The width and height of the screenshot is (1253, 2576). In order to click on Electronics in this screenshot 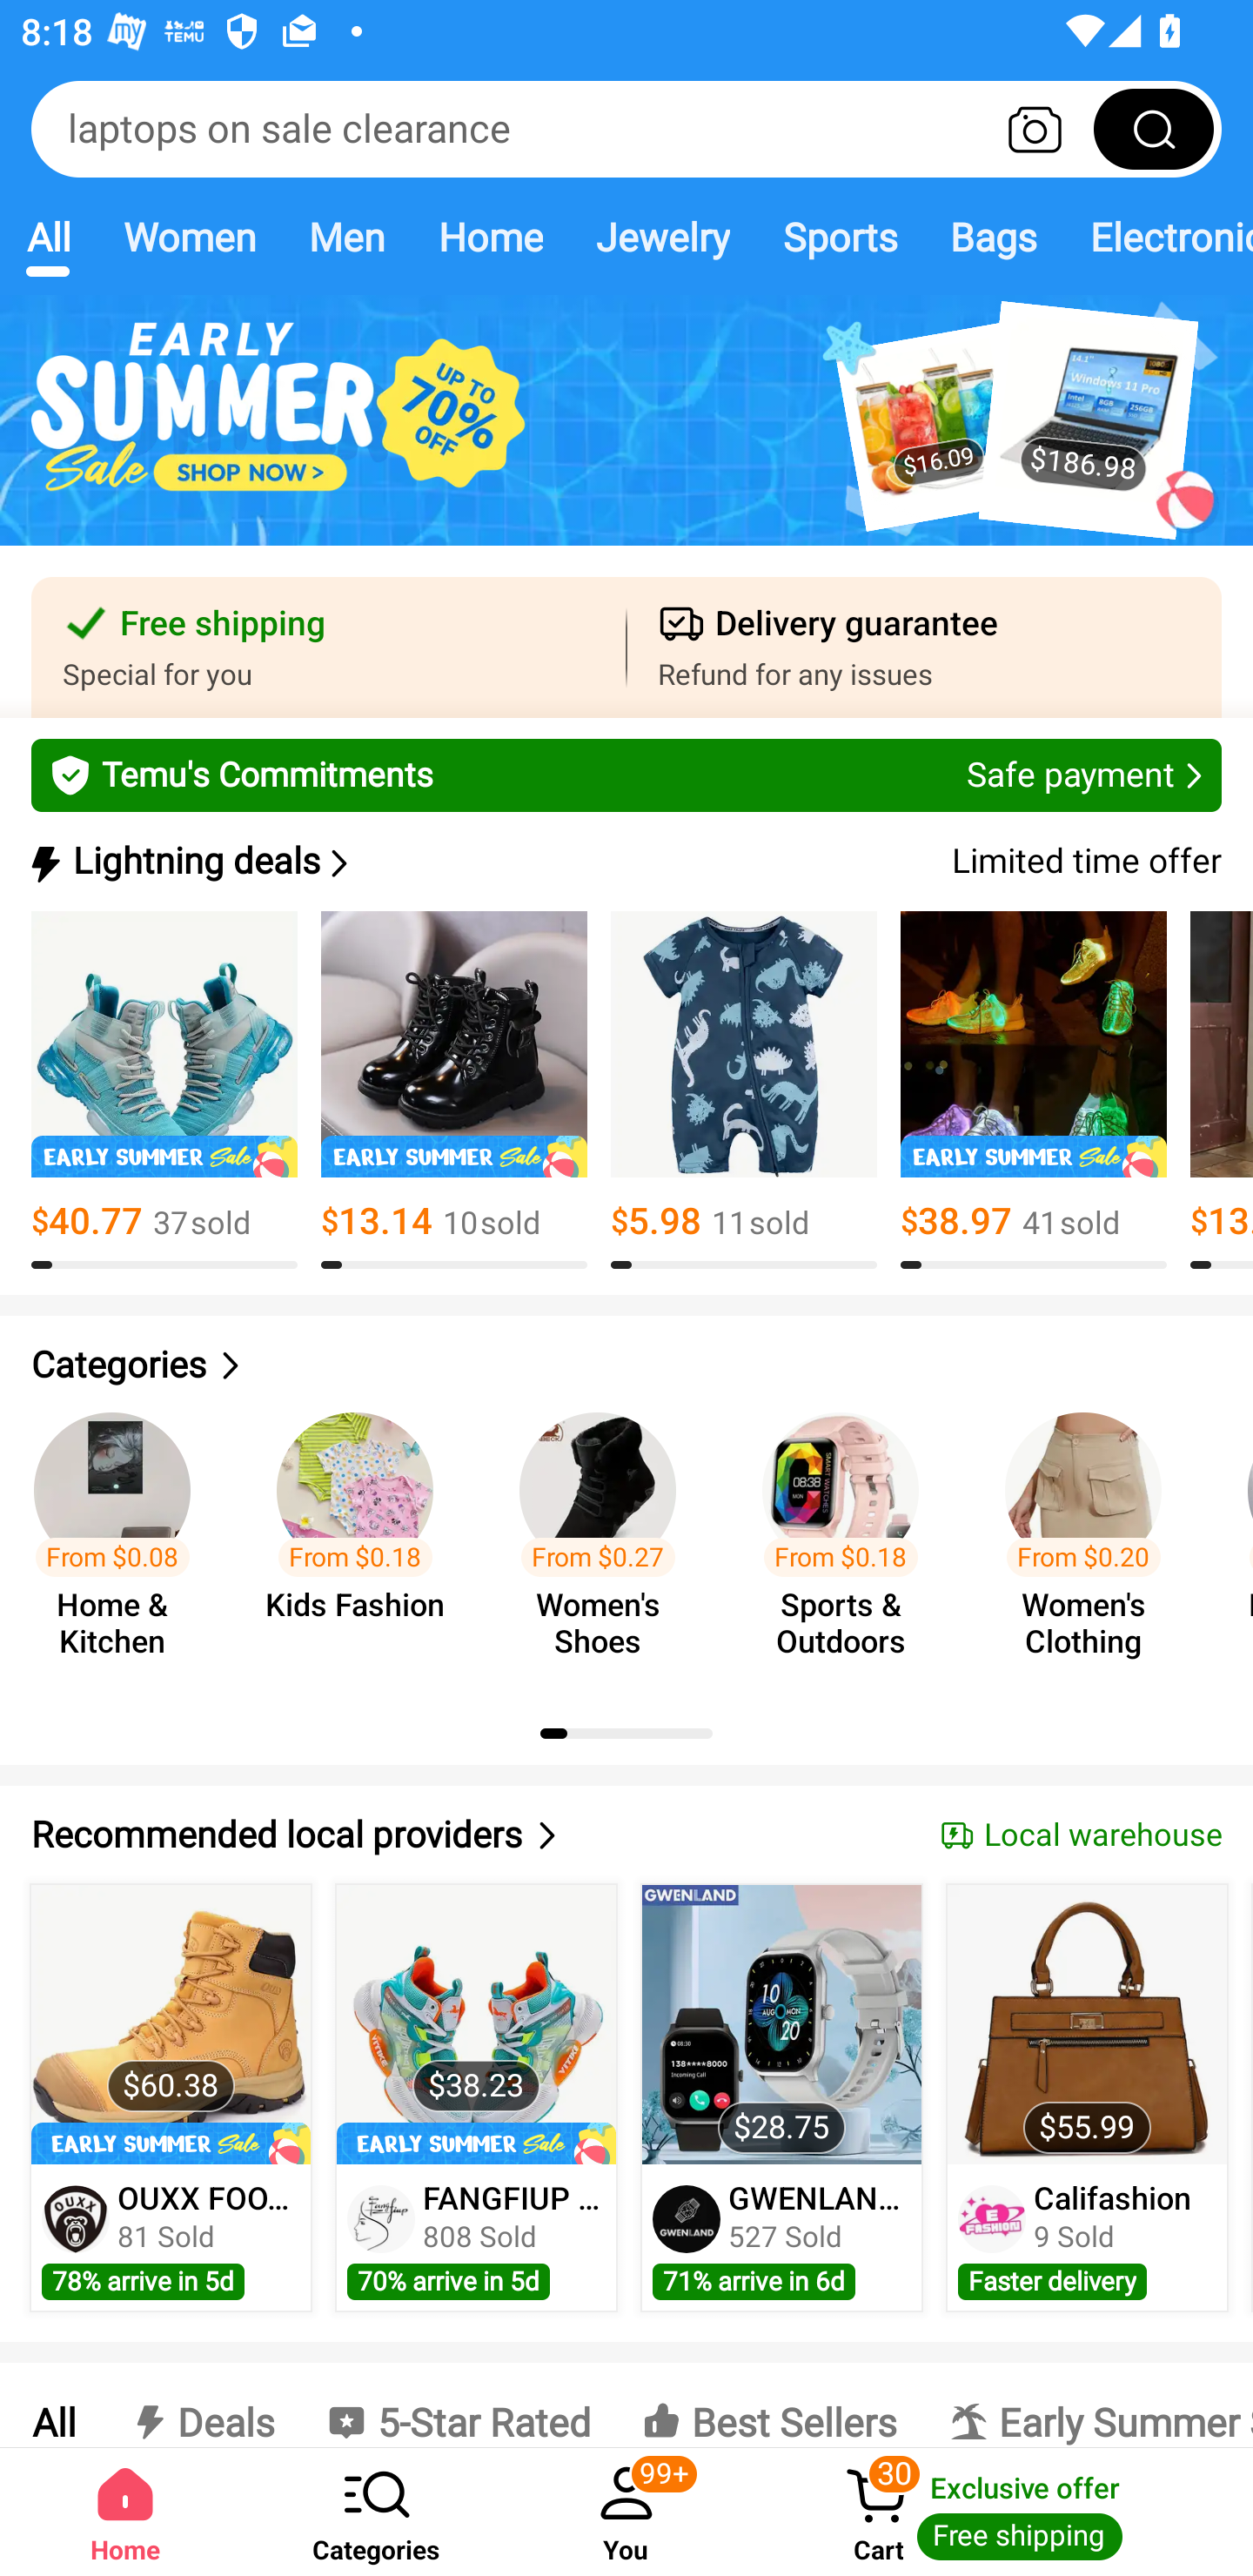, I will do `click(1158, 237)`.